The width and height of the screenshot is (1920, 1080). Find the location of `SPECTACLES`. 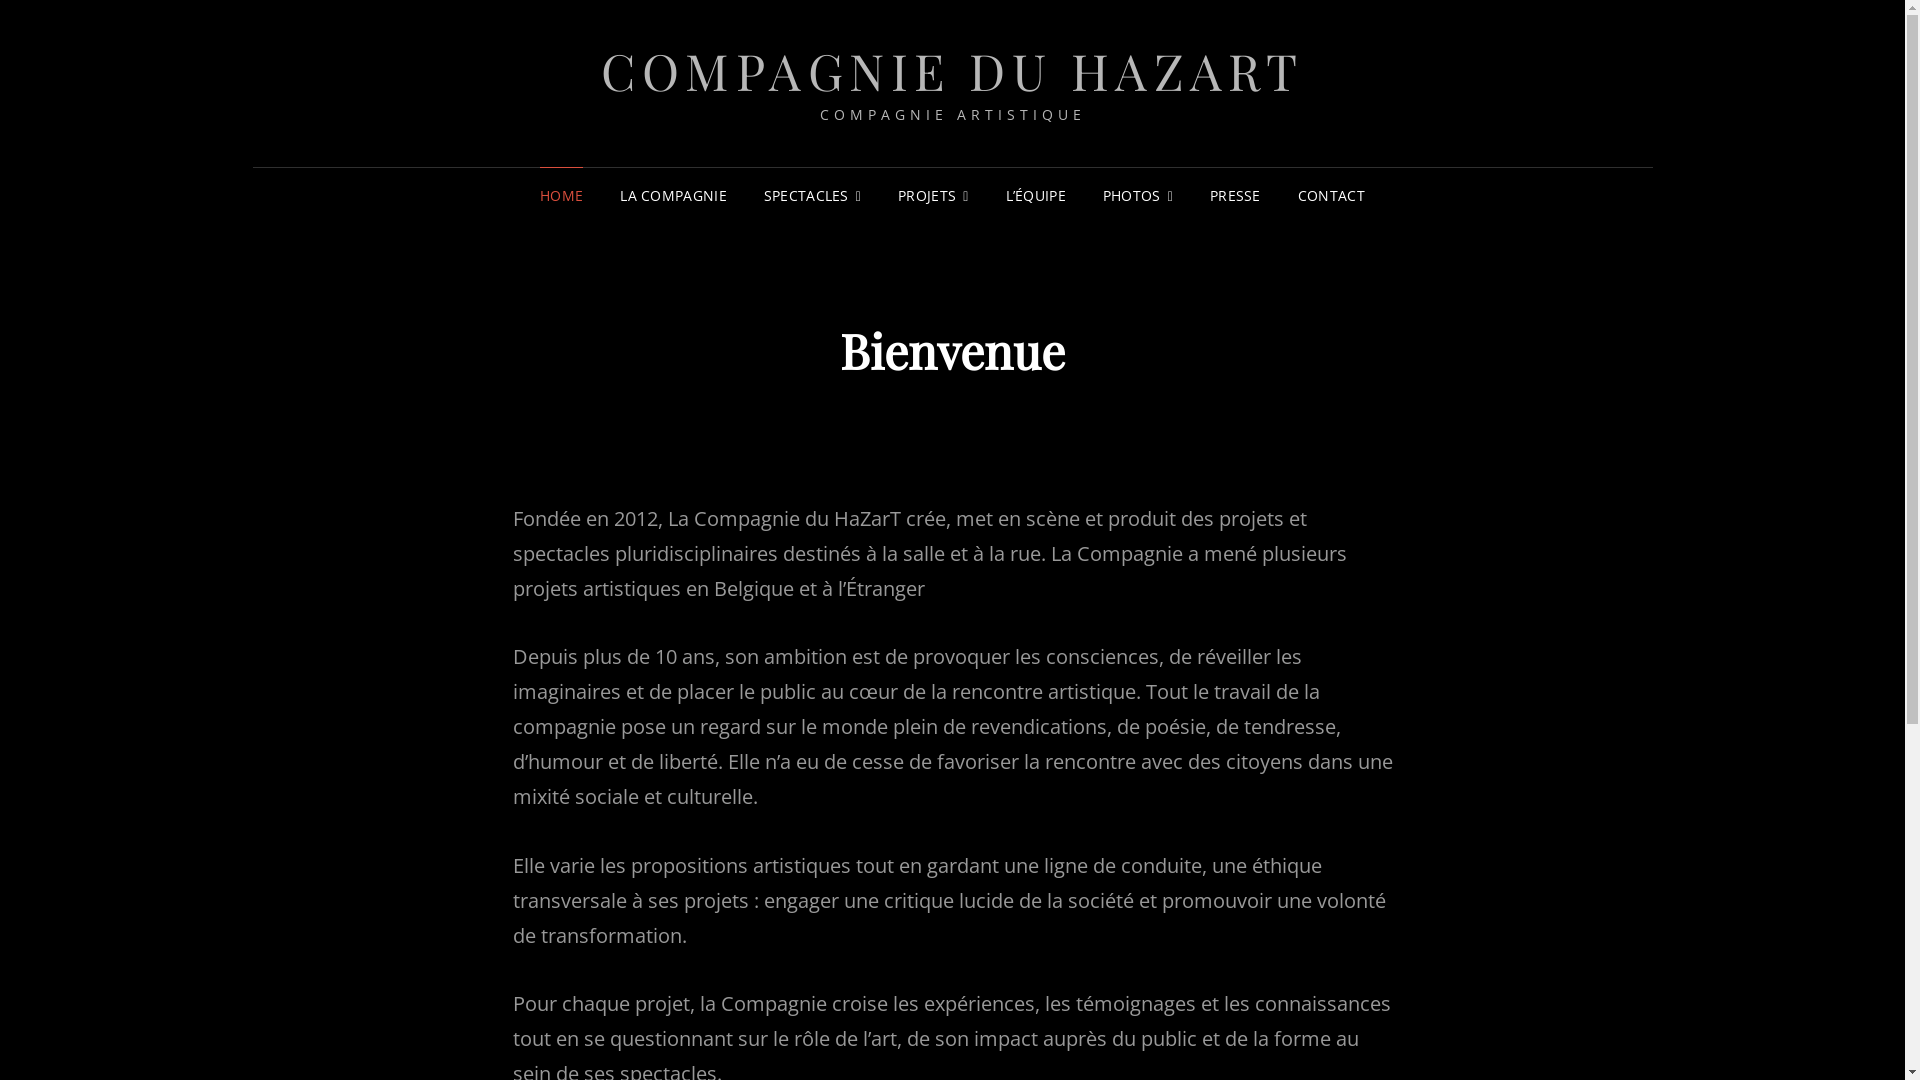

SPECTACLES is located at coordinates (812, 196).